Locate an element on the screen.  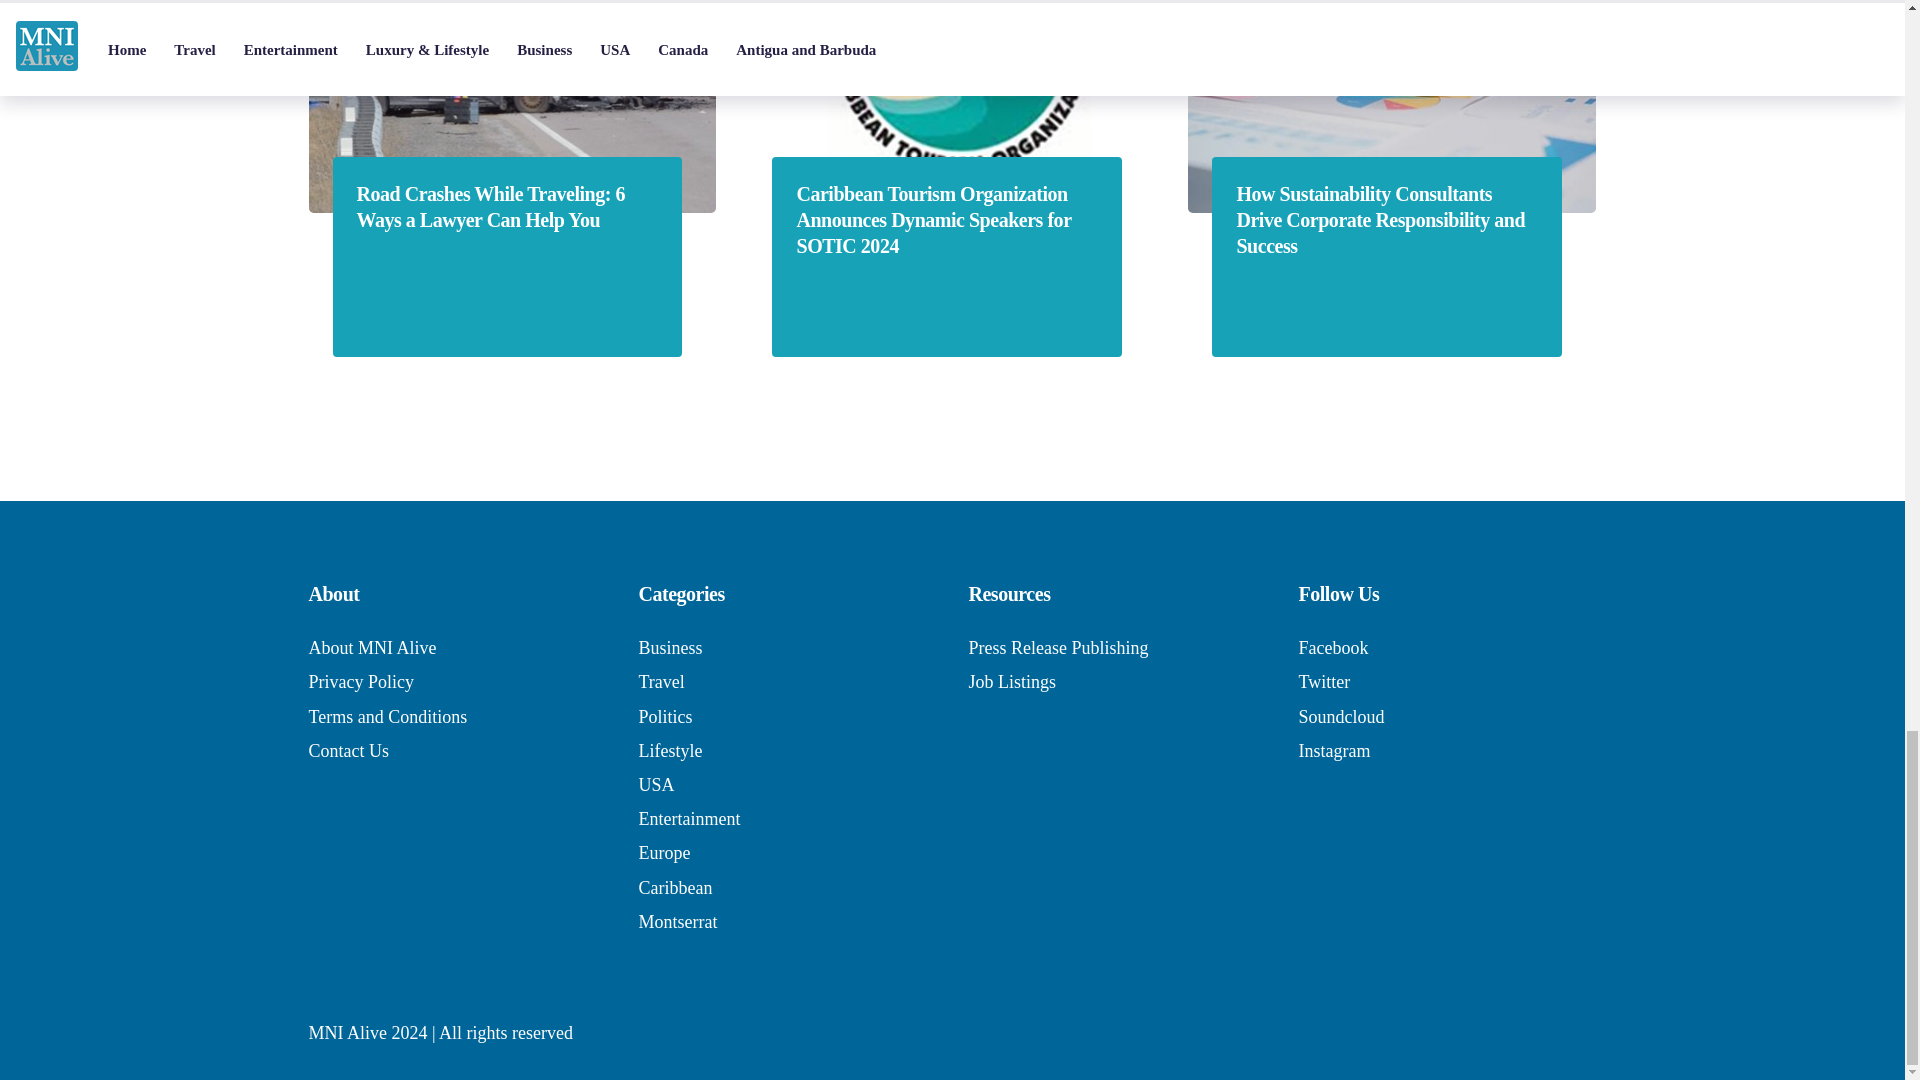
Contact Us is located at coordinates (348, 750).